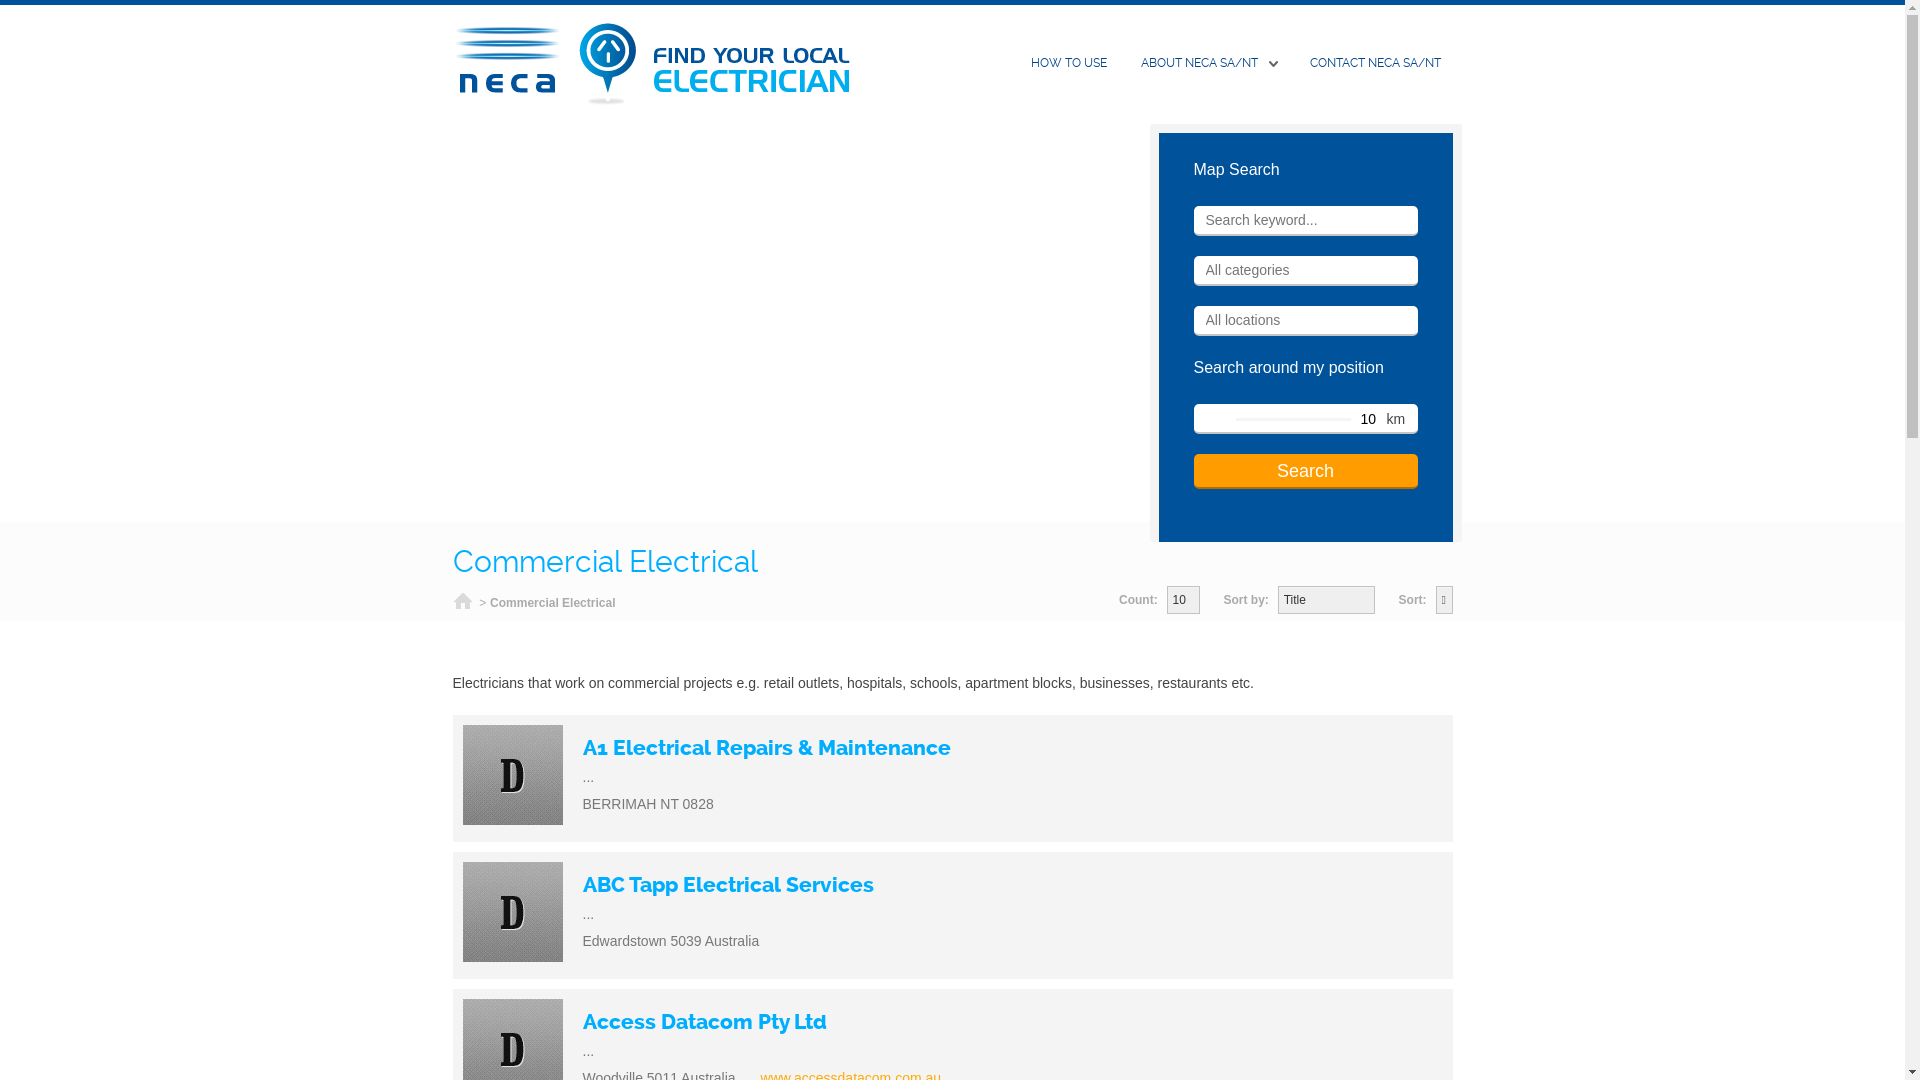  I want to click on Commercial Electrical, so click(552, 603).